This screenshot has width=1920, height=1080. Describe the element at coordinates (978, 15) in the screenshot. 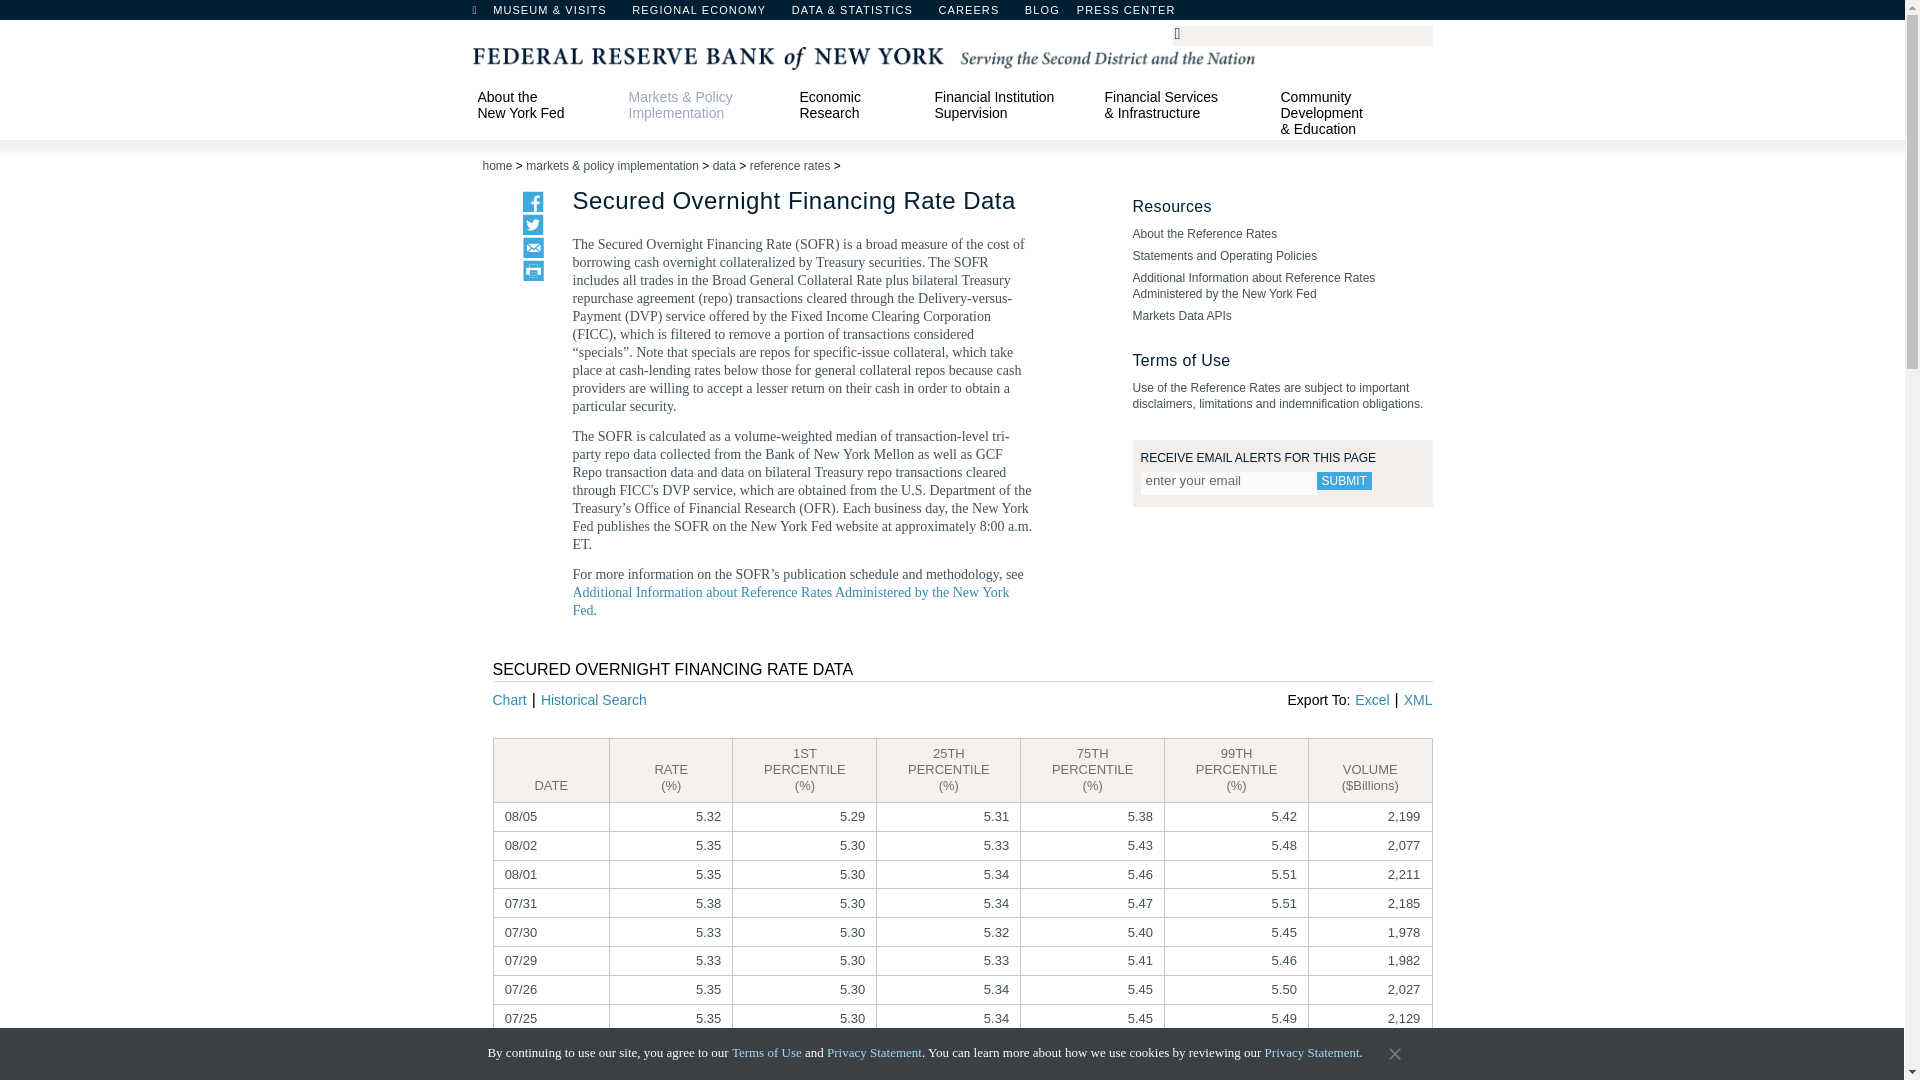

I see `Careers` at that location.